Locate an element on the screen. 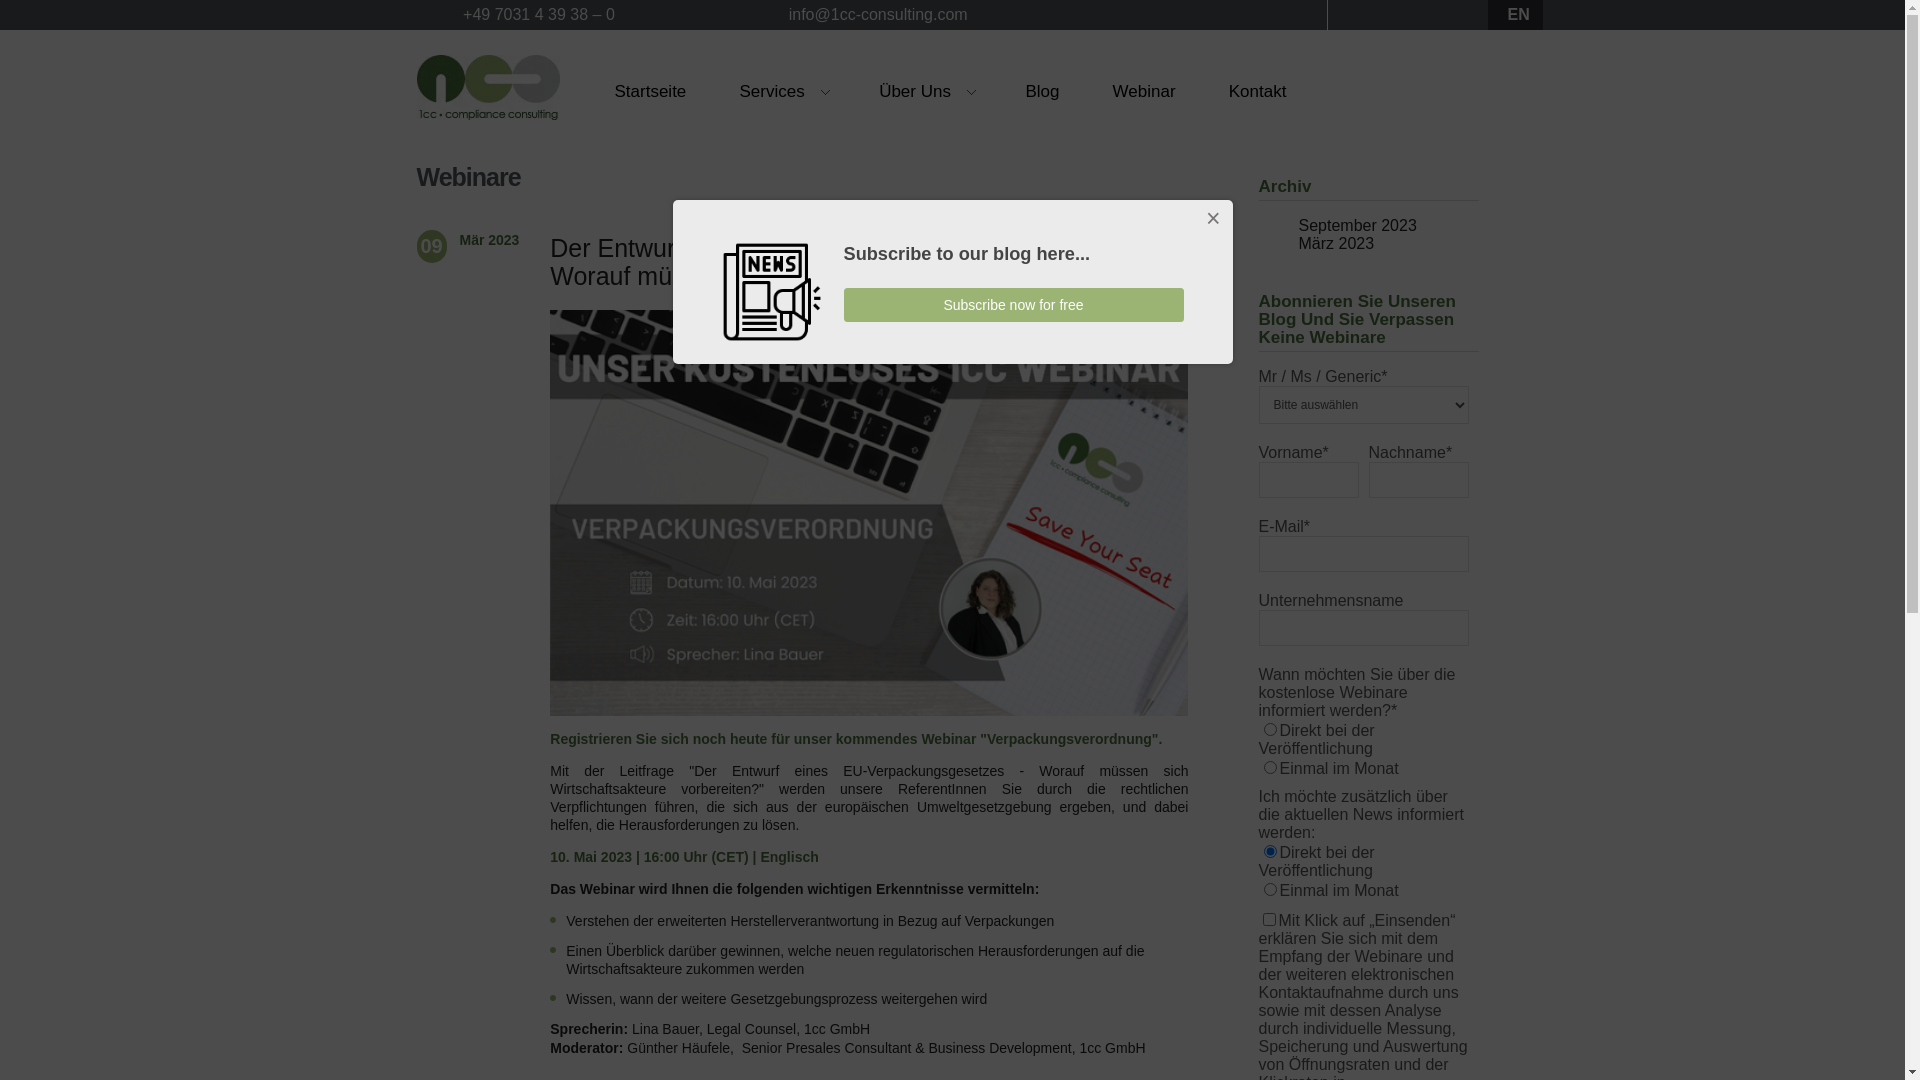  Blog is located at coordinates (1042, 90).